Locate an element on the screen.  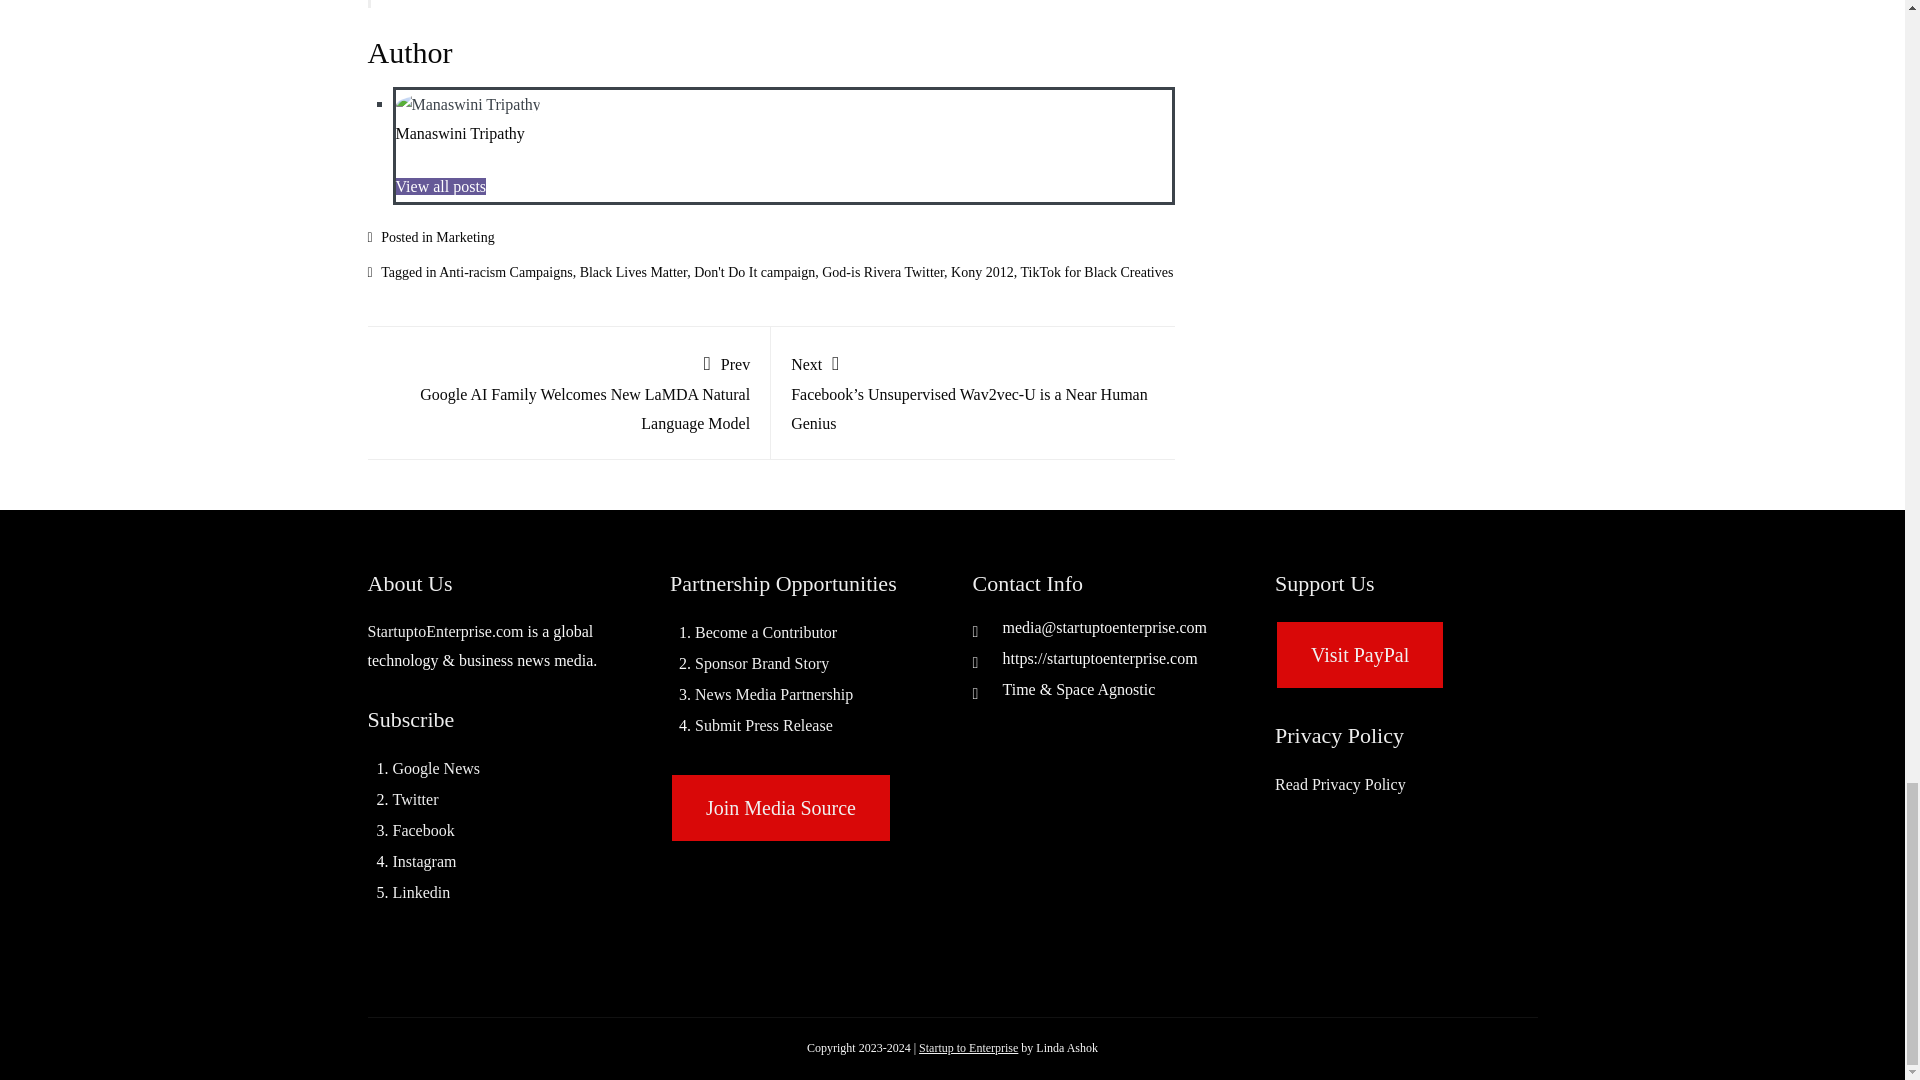
Anti-racism Campaigns is located at coordinates (506, 272).